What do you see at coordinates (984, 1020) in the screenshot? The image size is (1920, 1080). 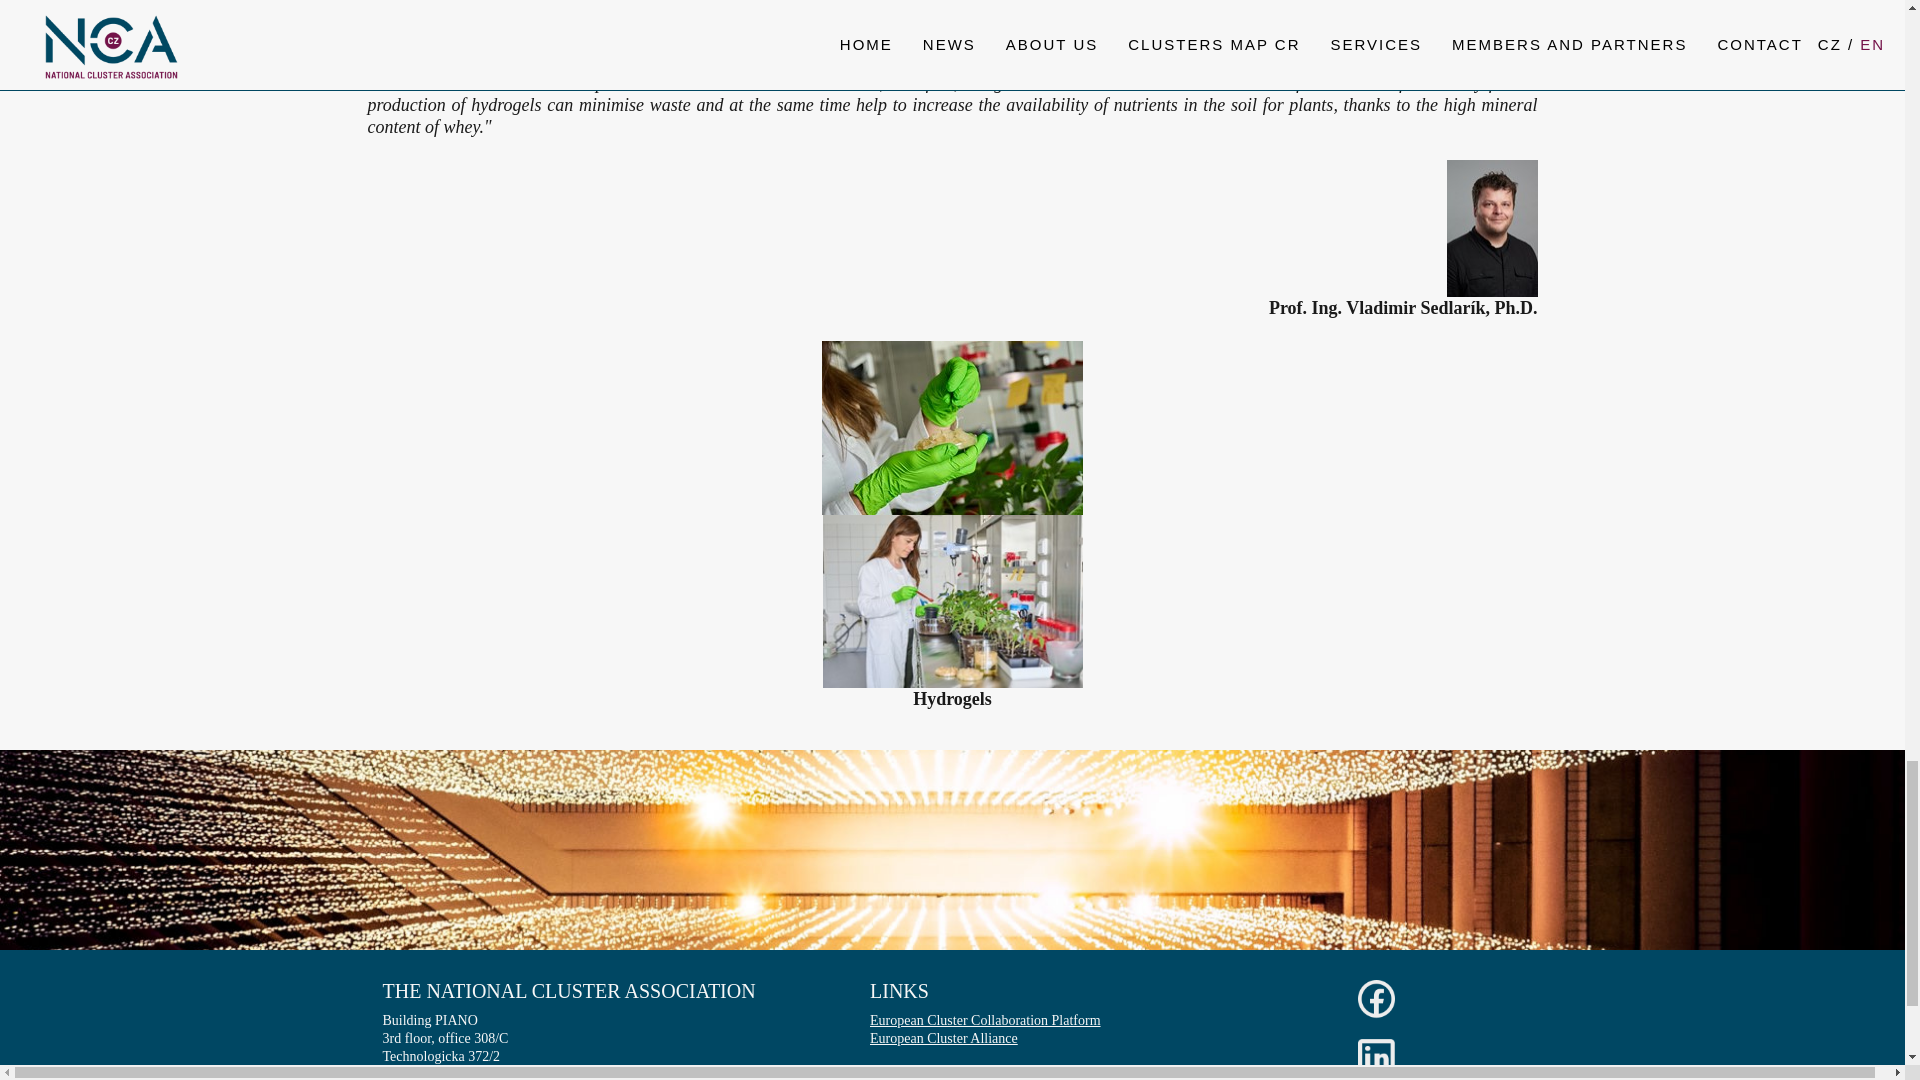 I see `European Cluster Collaboration Platform` at bounding box center [984, 1020].